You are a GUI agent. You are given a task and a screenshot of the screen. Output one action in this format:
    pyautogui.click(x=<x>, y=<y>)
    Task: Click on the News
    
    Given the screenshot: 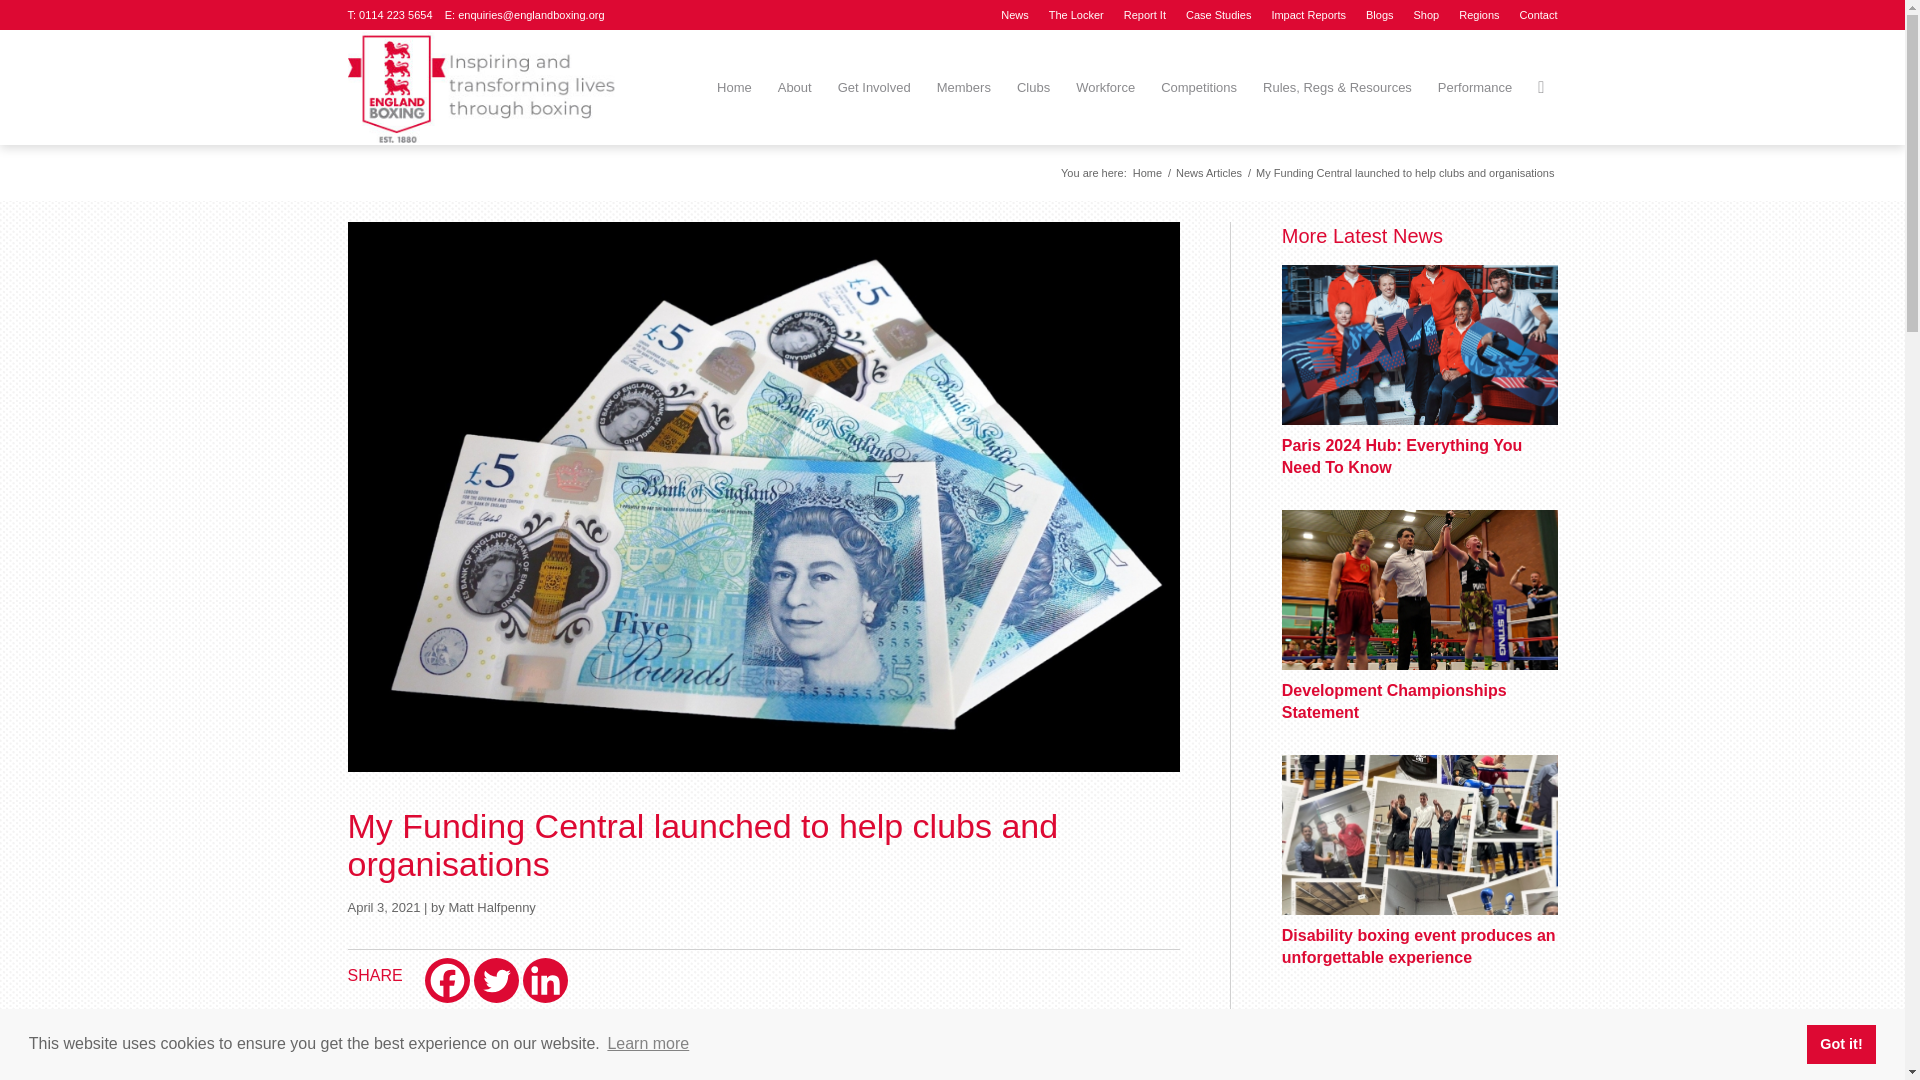 What is the action you would take?
    pyautogui.click(x=1014, y=15)
    